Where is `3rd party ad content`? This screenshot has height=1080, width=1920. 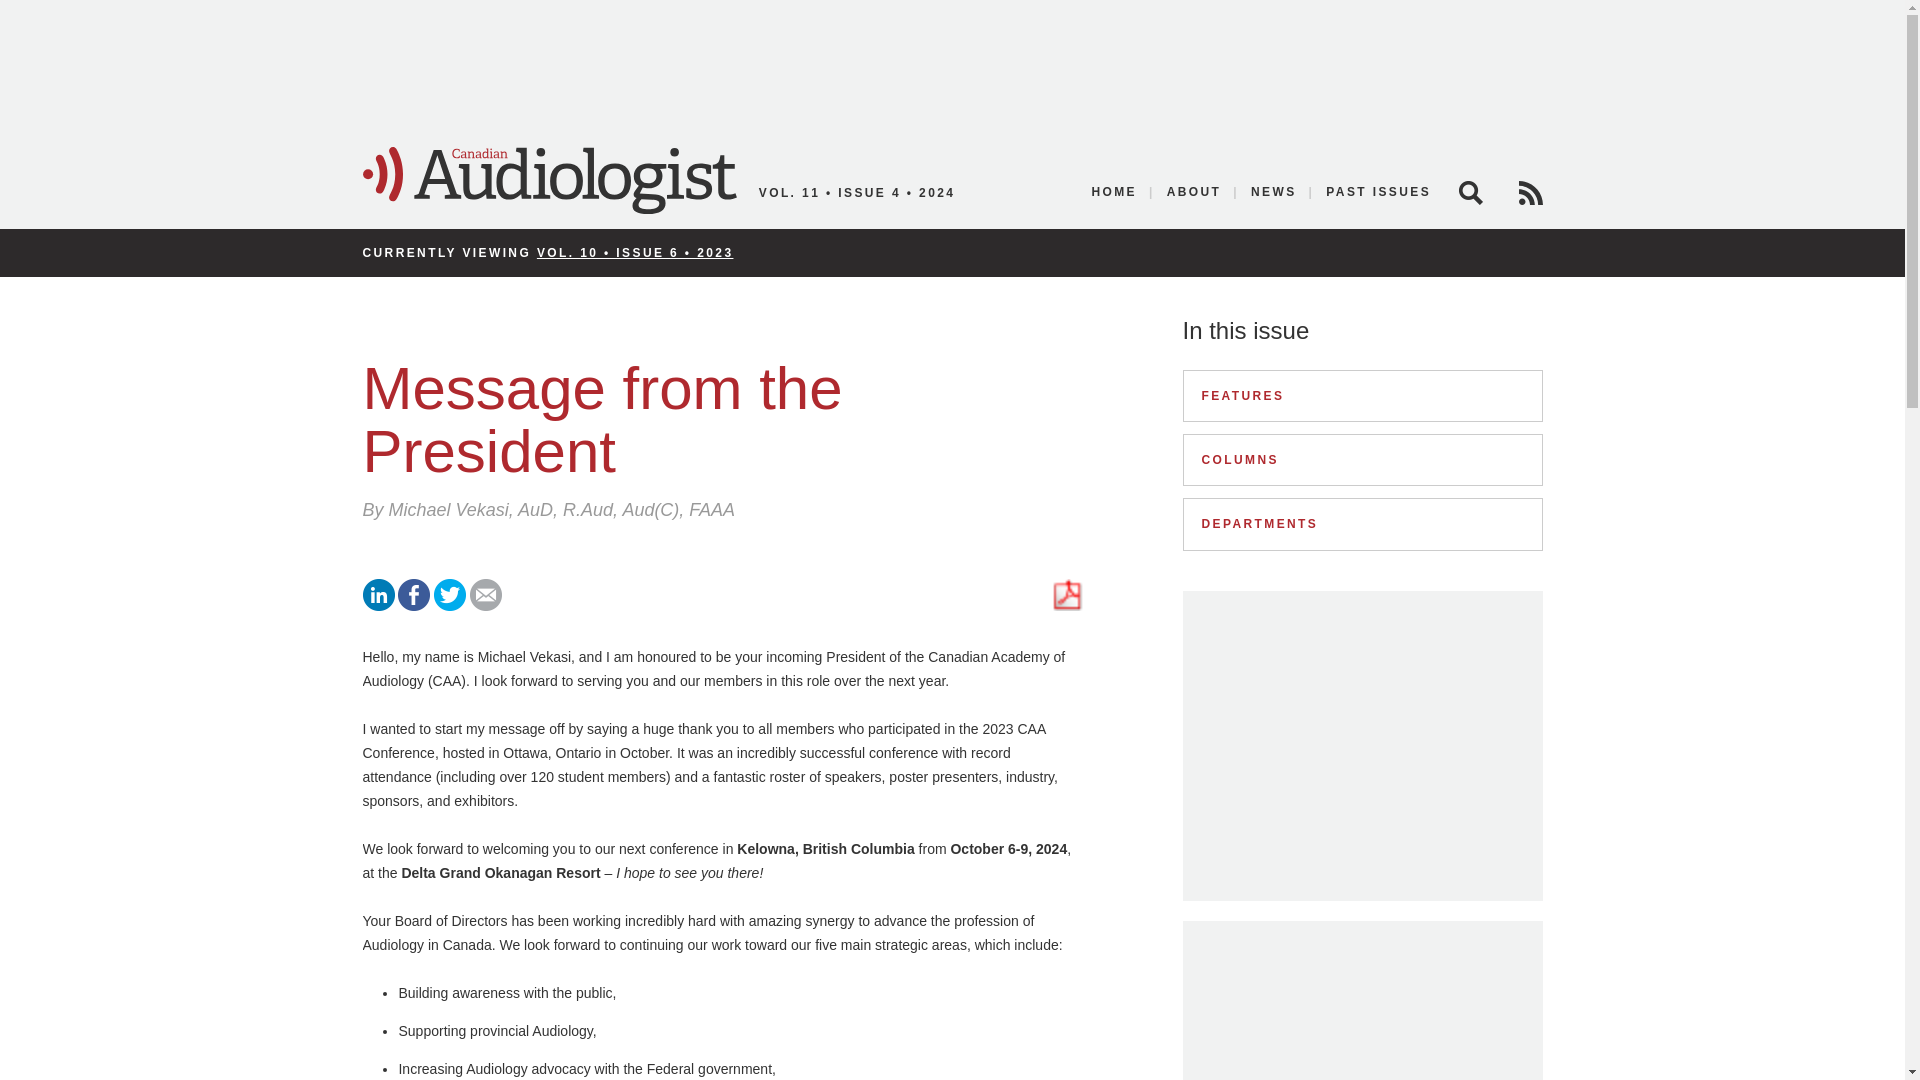 3rd party ad content is located at coordinates (1362, 746).